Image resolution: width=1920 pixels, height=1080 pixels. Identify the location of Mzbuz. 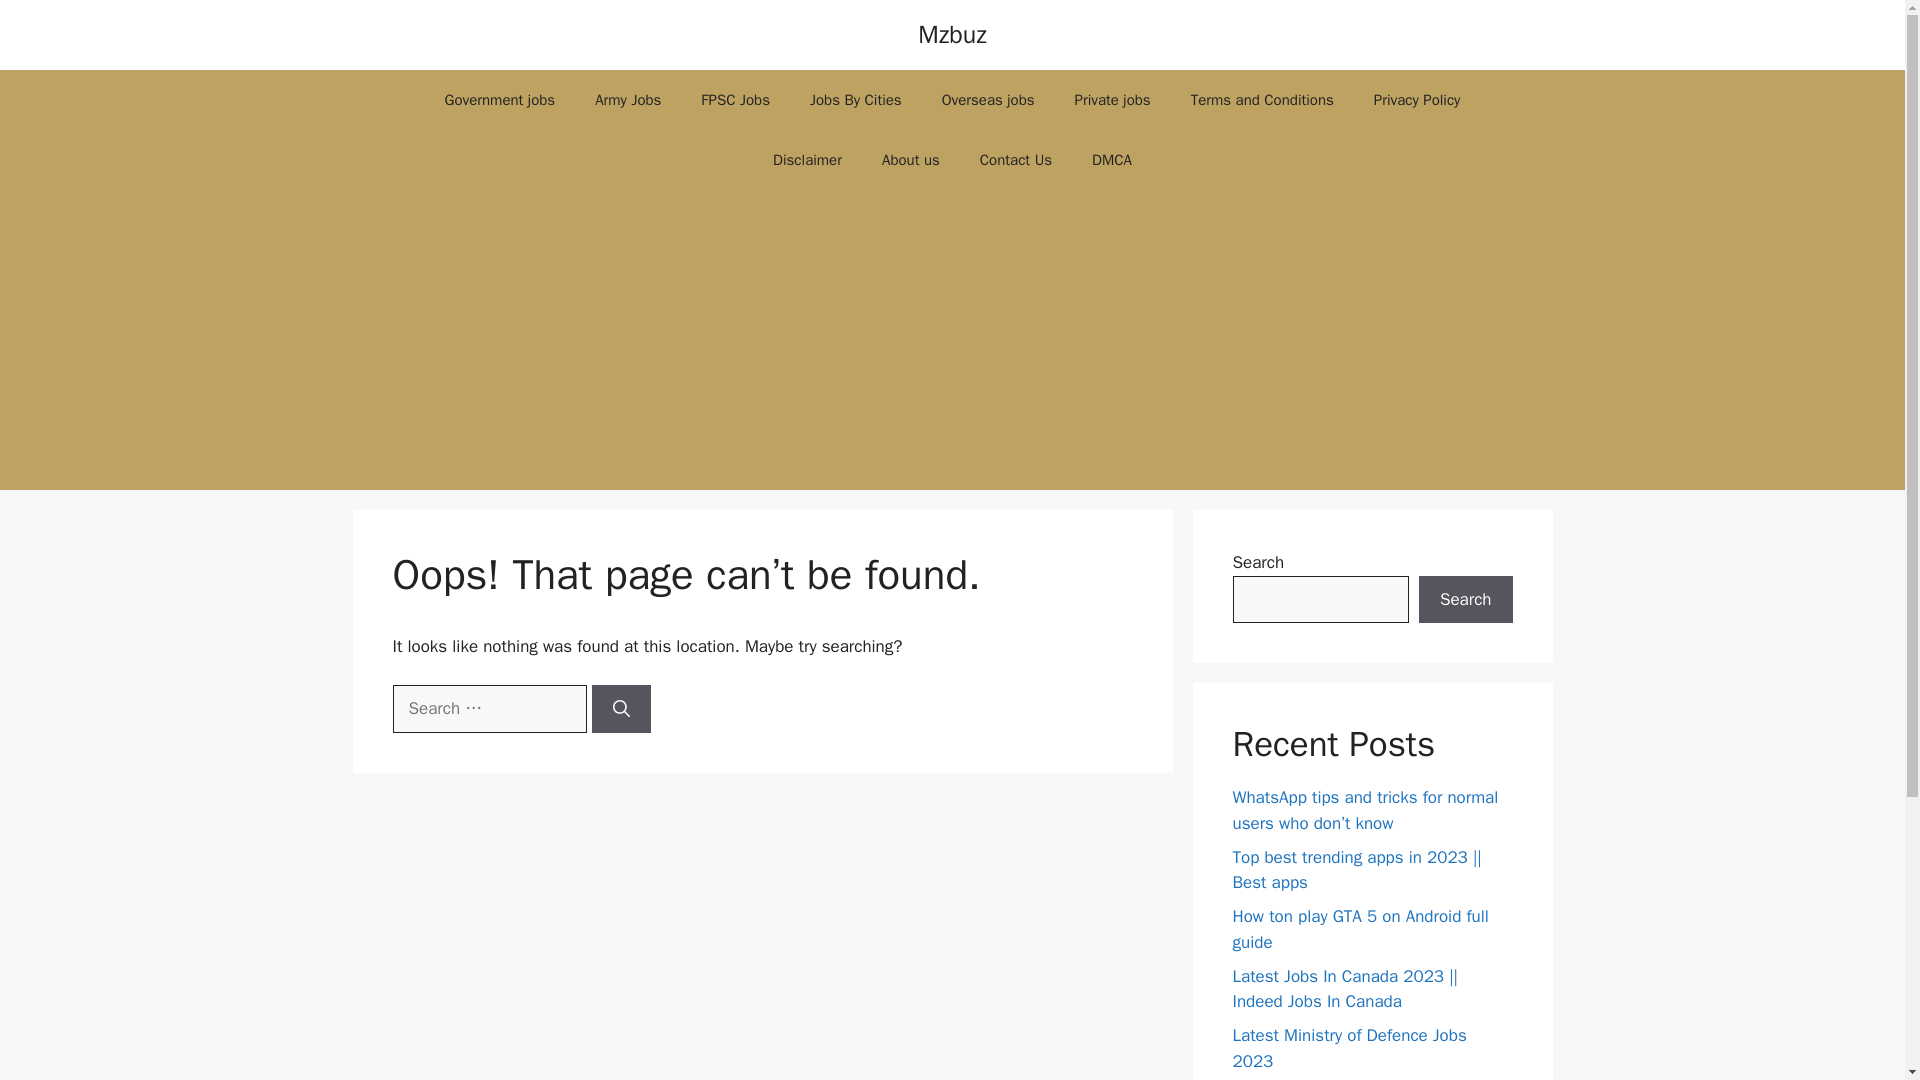
(952, 34).